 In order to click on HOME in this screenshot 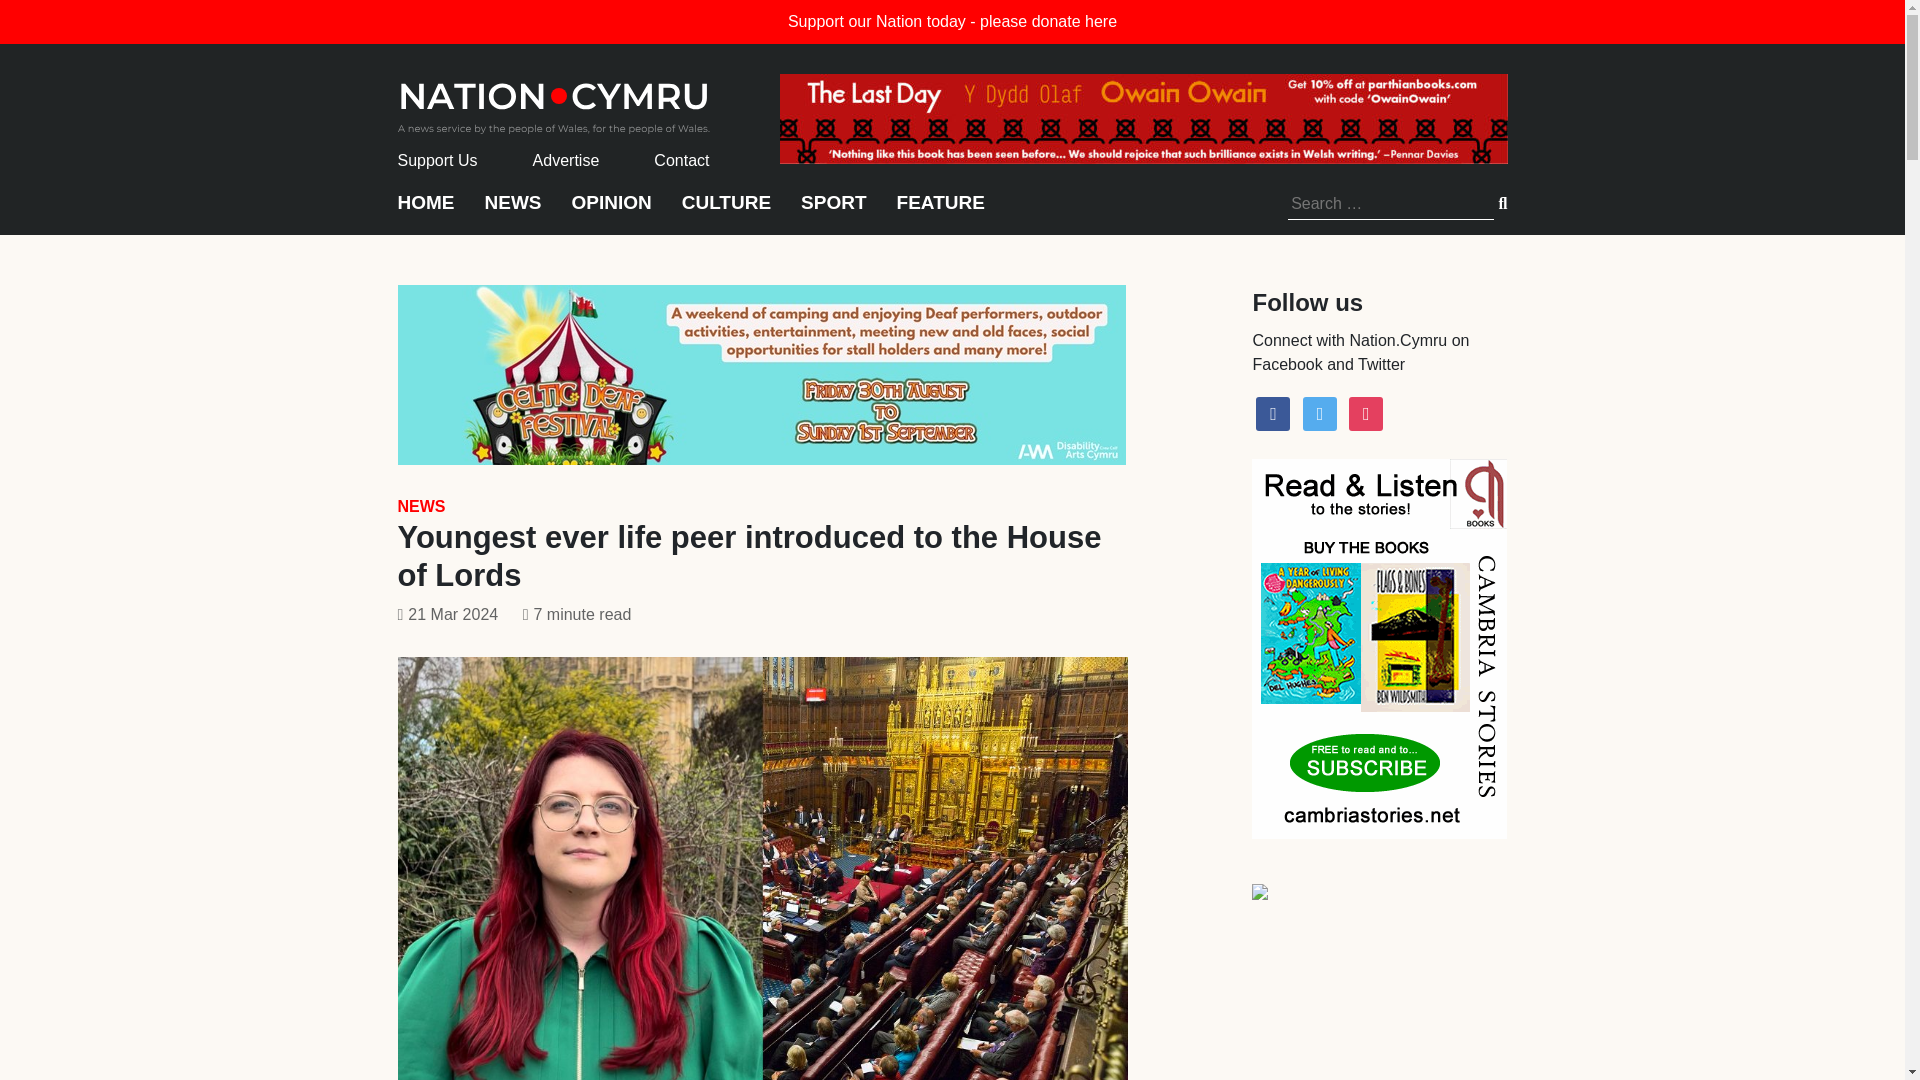, I will do `click(426, 212)`.